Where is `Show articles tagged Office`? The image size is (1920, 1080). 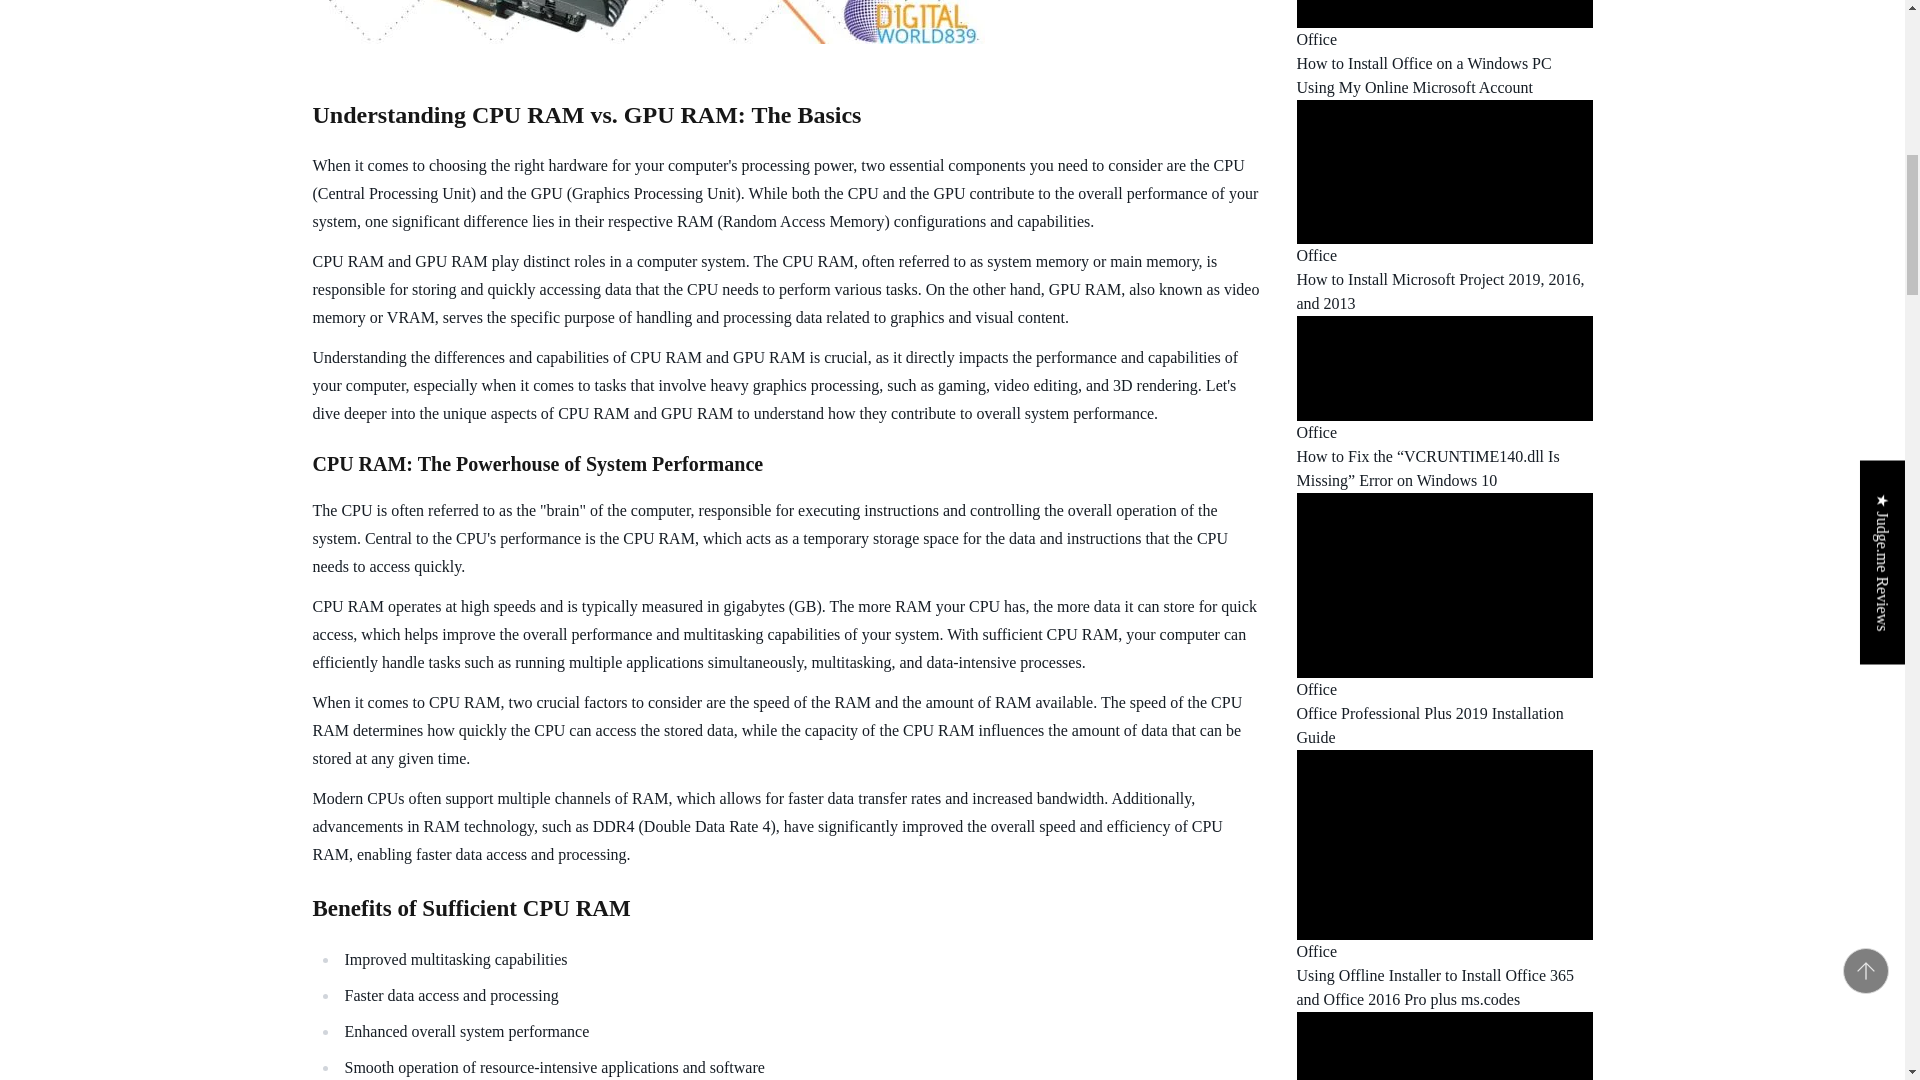
Show articles tagged Office is located at coordinates (1316, 689).